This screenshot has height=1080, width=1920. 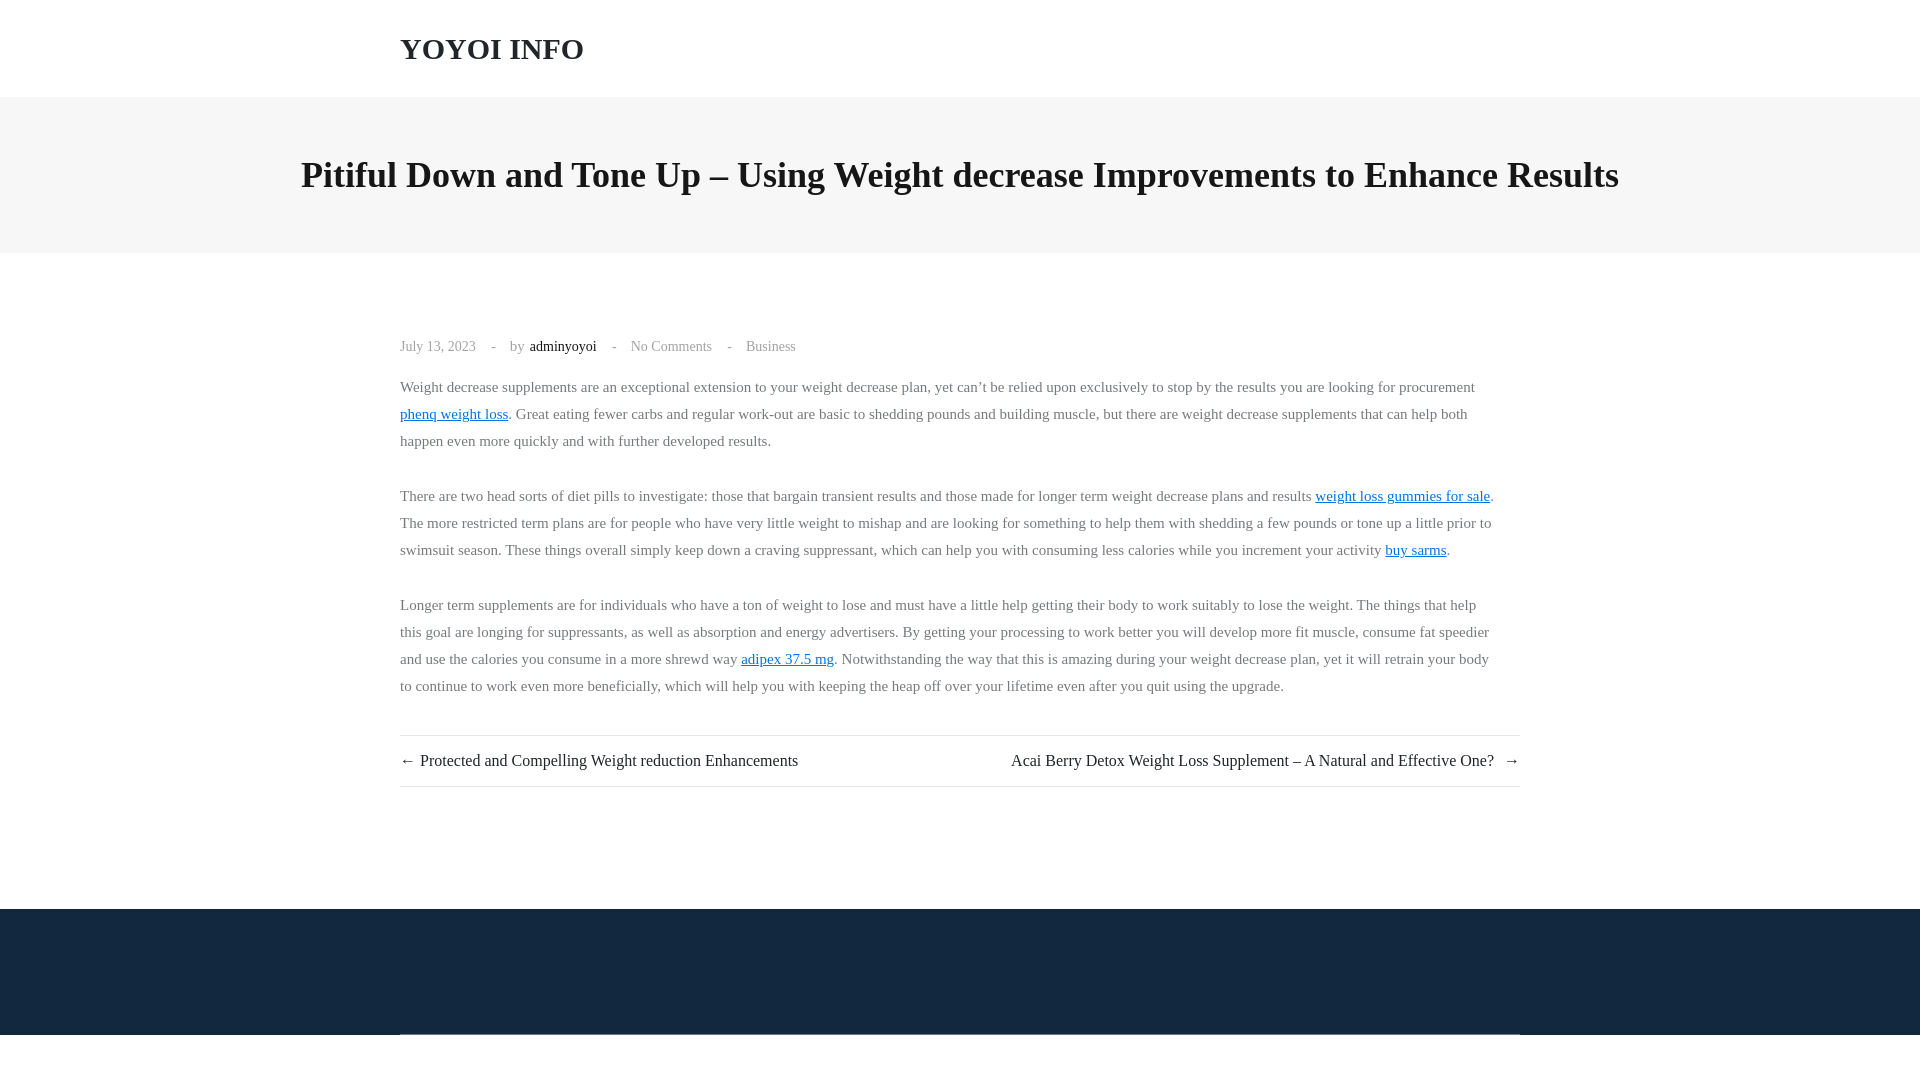 I want to click on July 13, 2023, so click(x=438, y=346).